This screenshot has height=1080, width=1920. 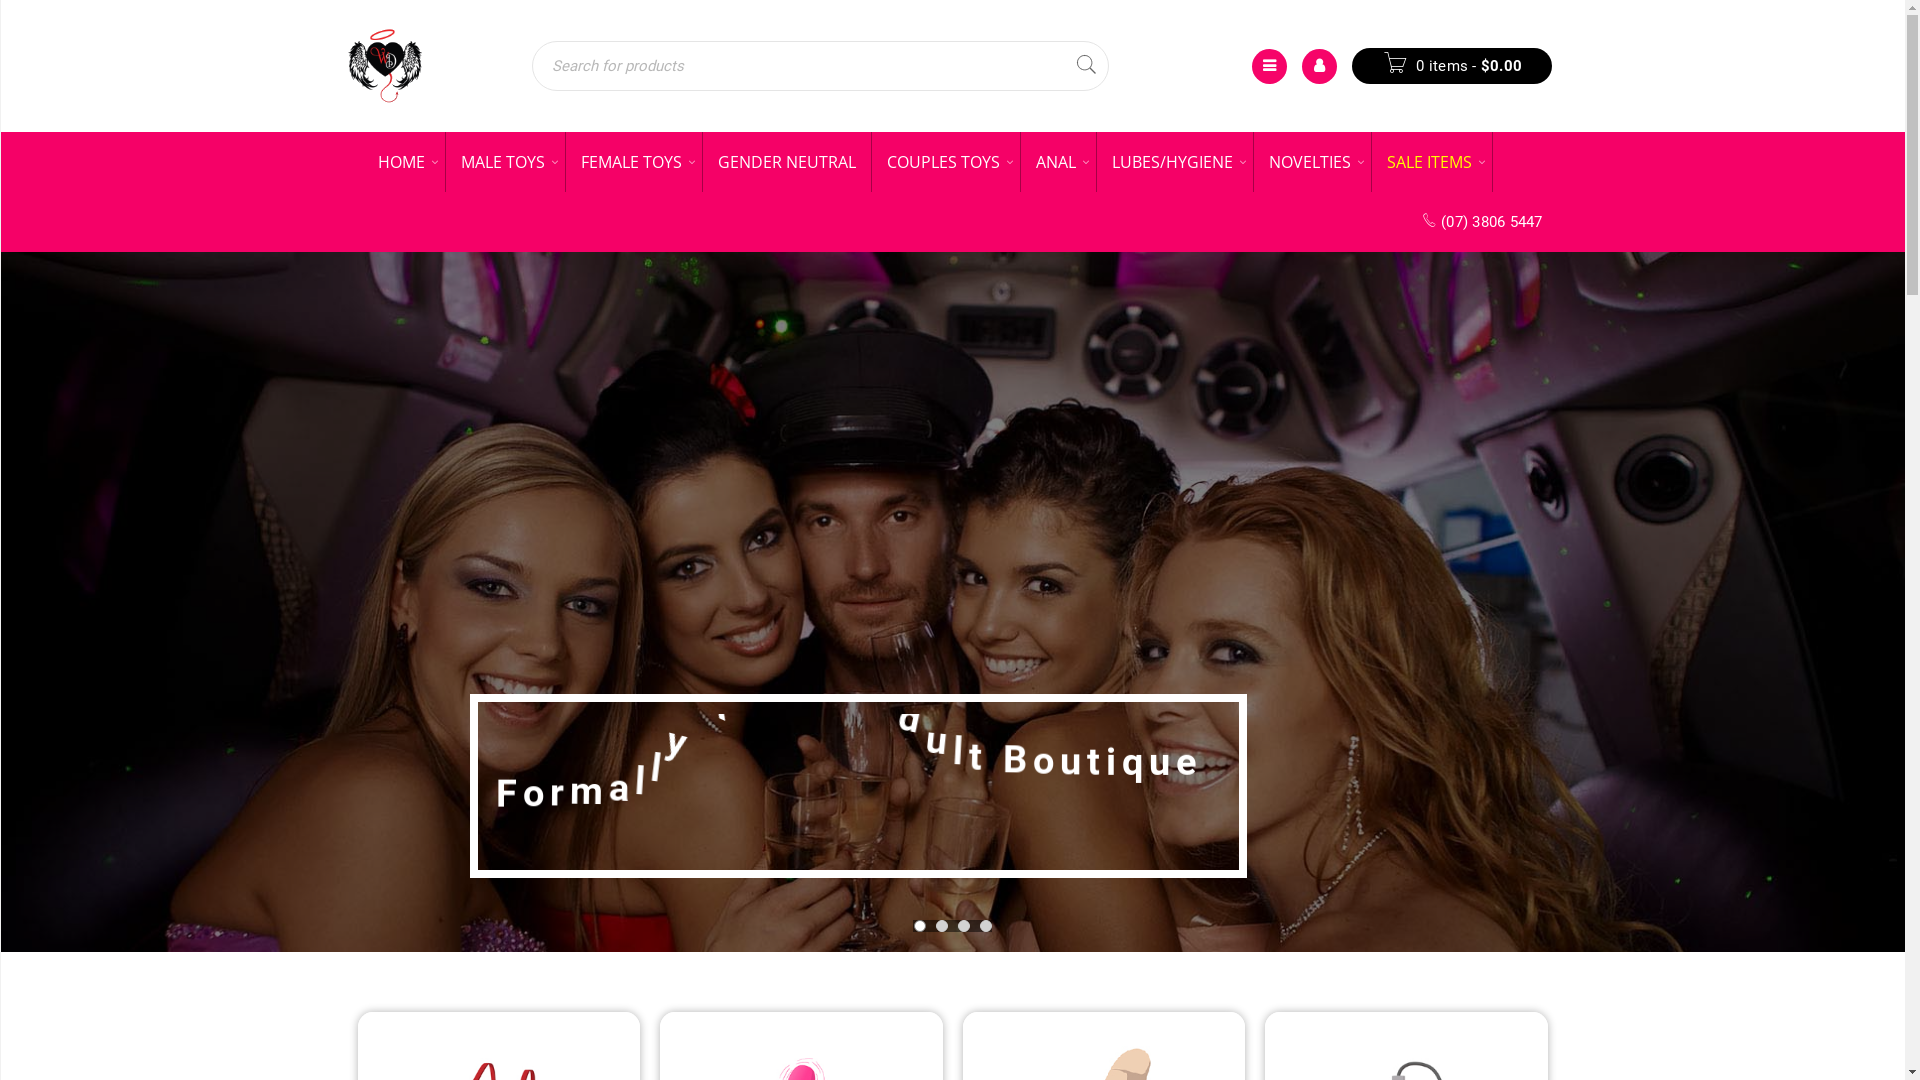 I want to click on LUBES/HYGIENE, so click(x=1174, y=162).